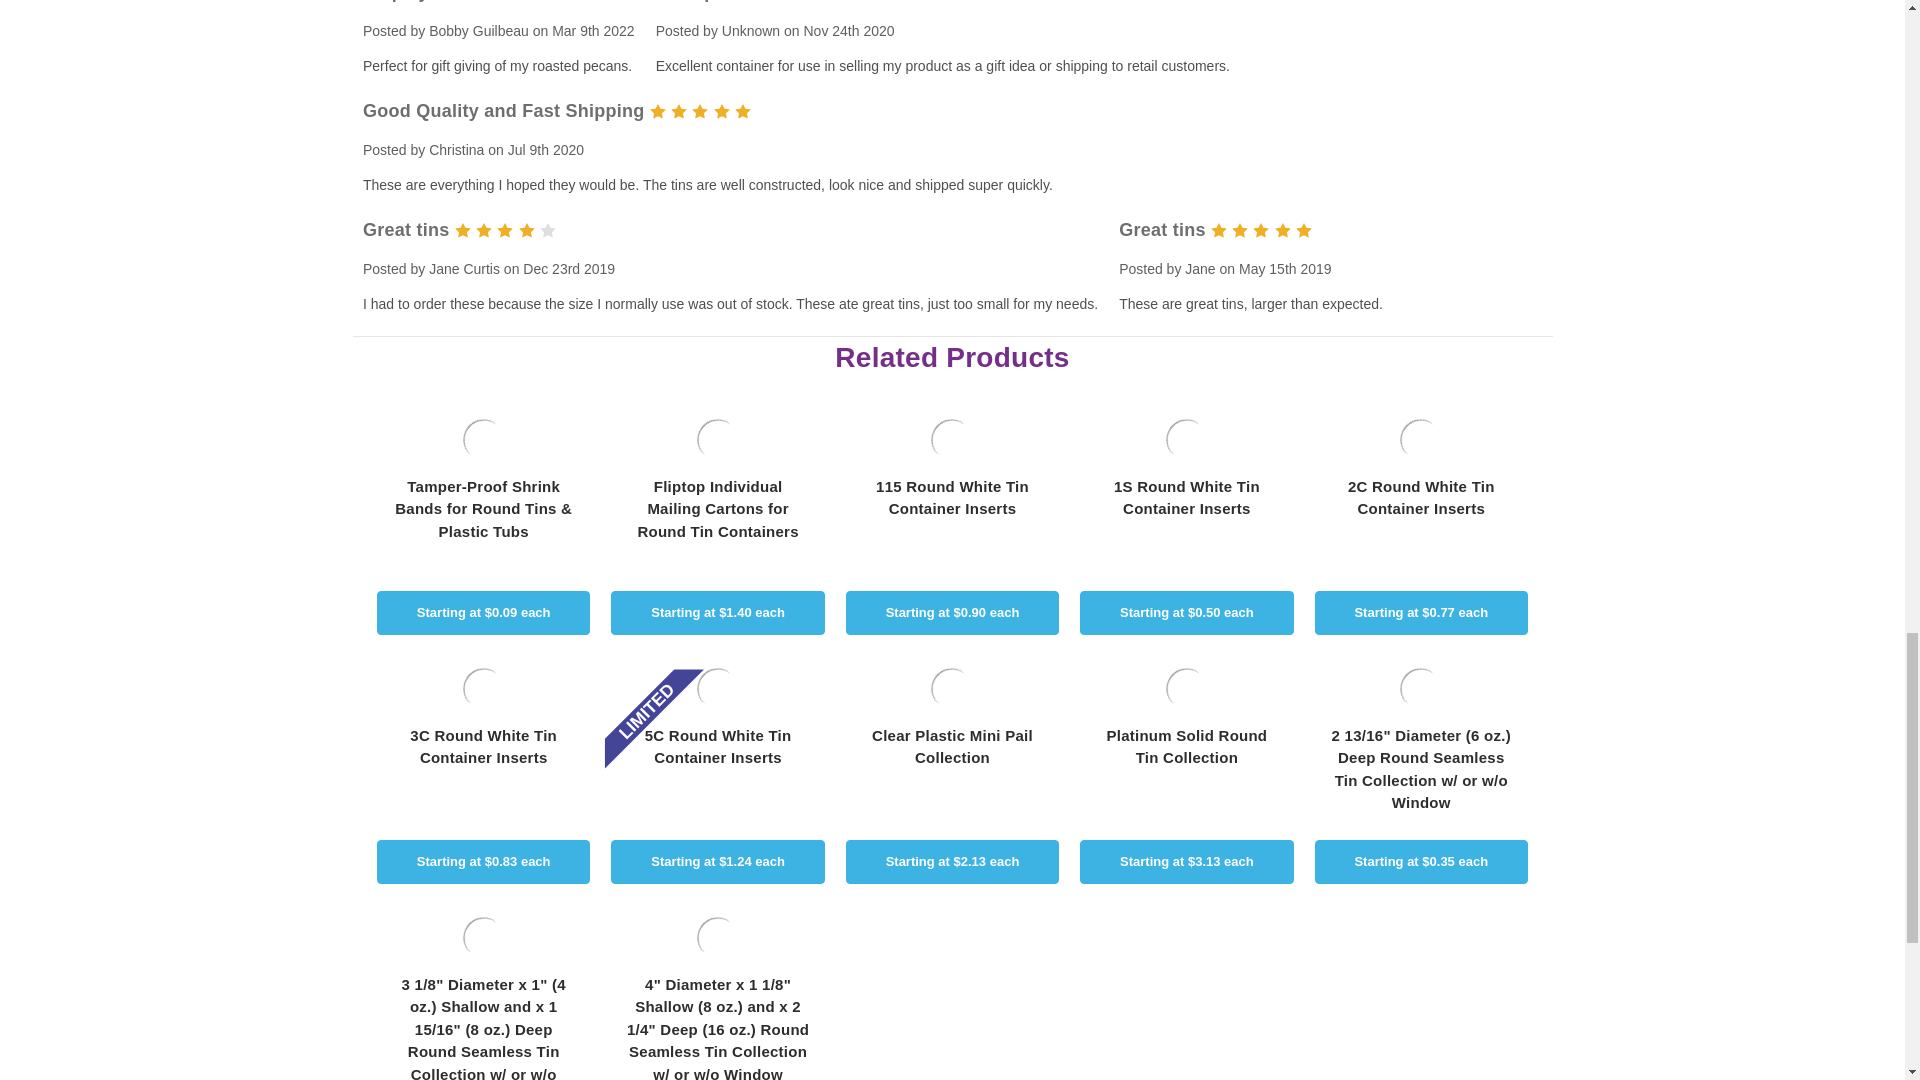  Describe the element at coordinates (718, 688) in the screenshot. I see `5c Tin Insert` at that location.